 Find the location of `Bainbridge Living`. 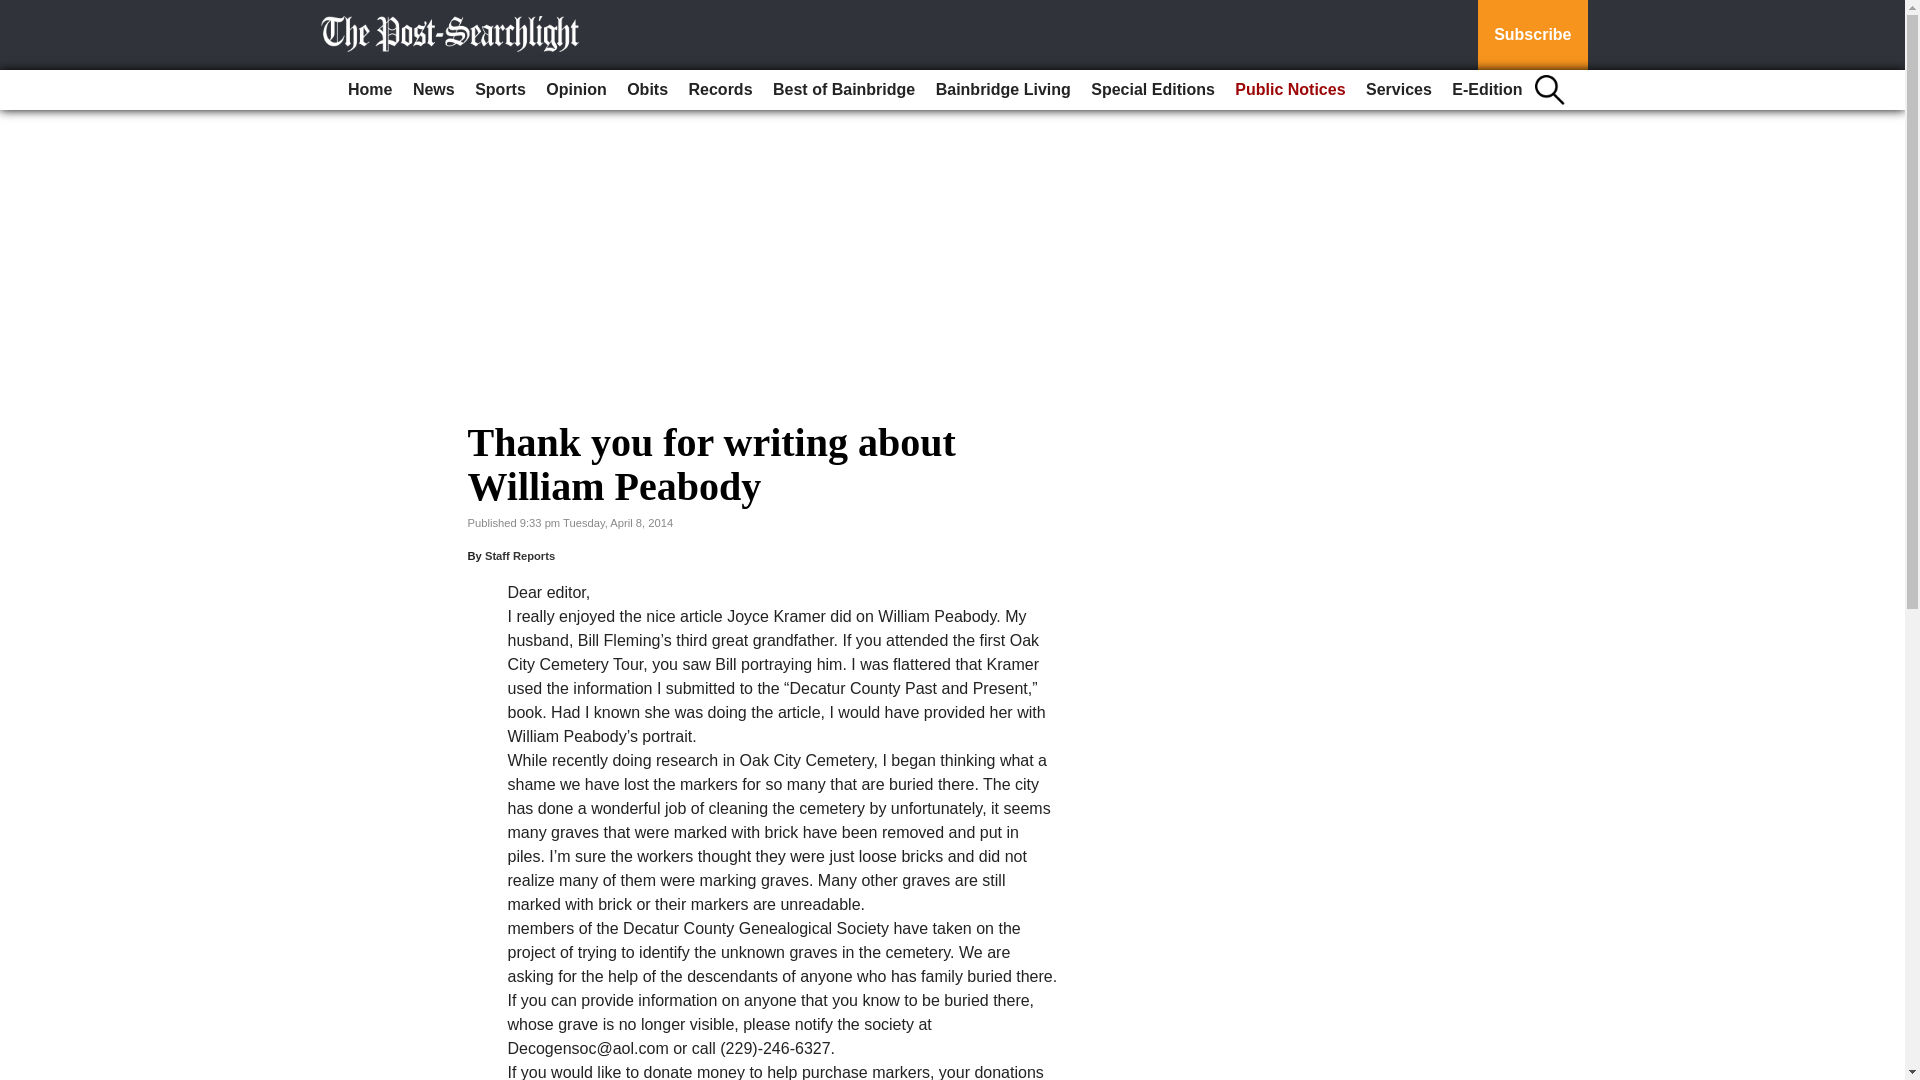

Bainbridge Living is located at coordinates (1003, 90).